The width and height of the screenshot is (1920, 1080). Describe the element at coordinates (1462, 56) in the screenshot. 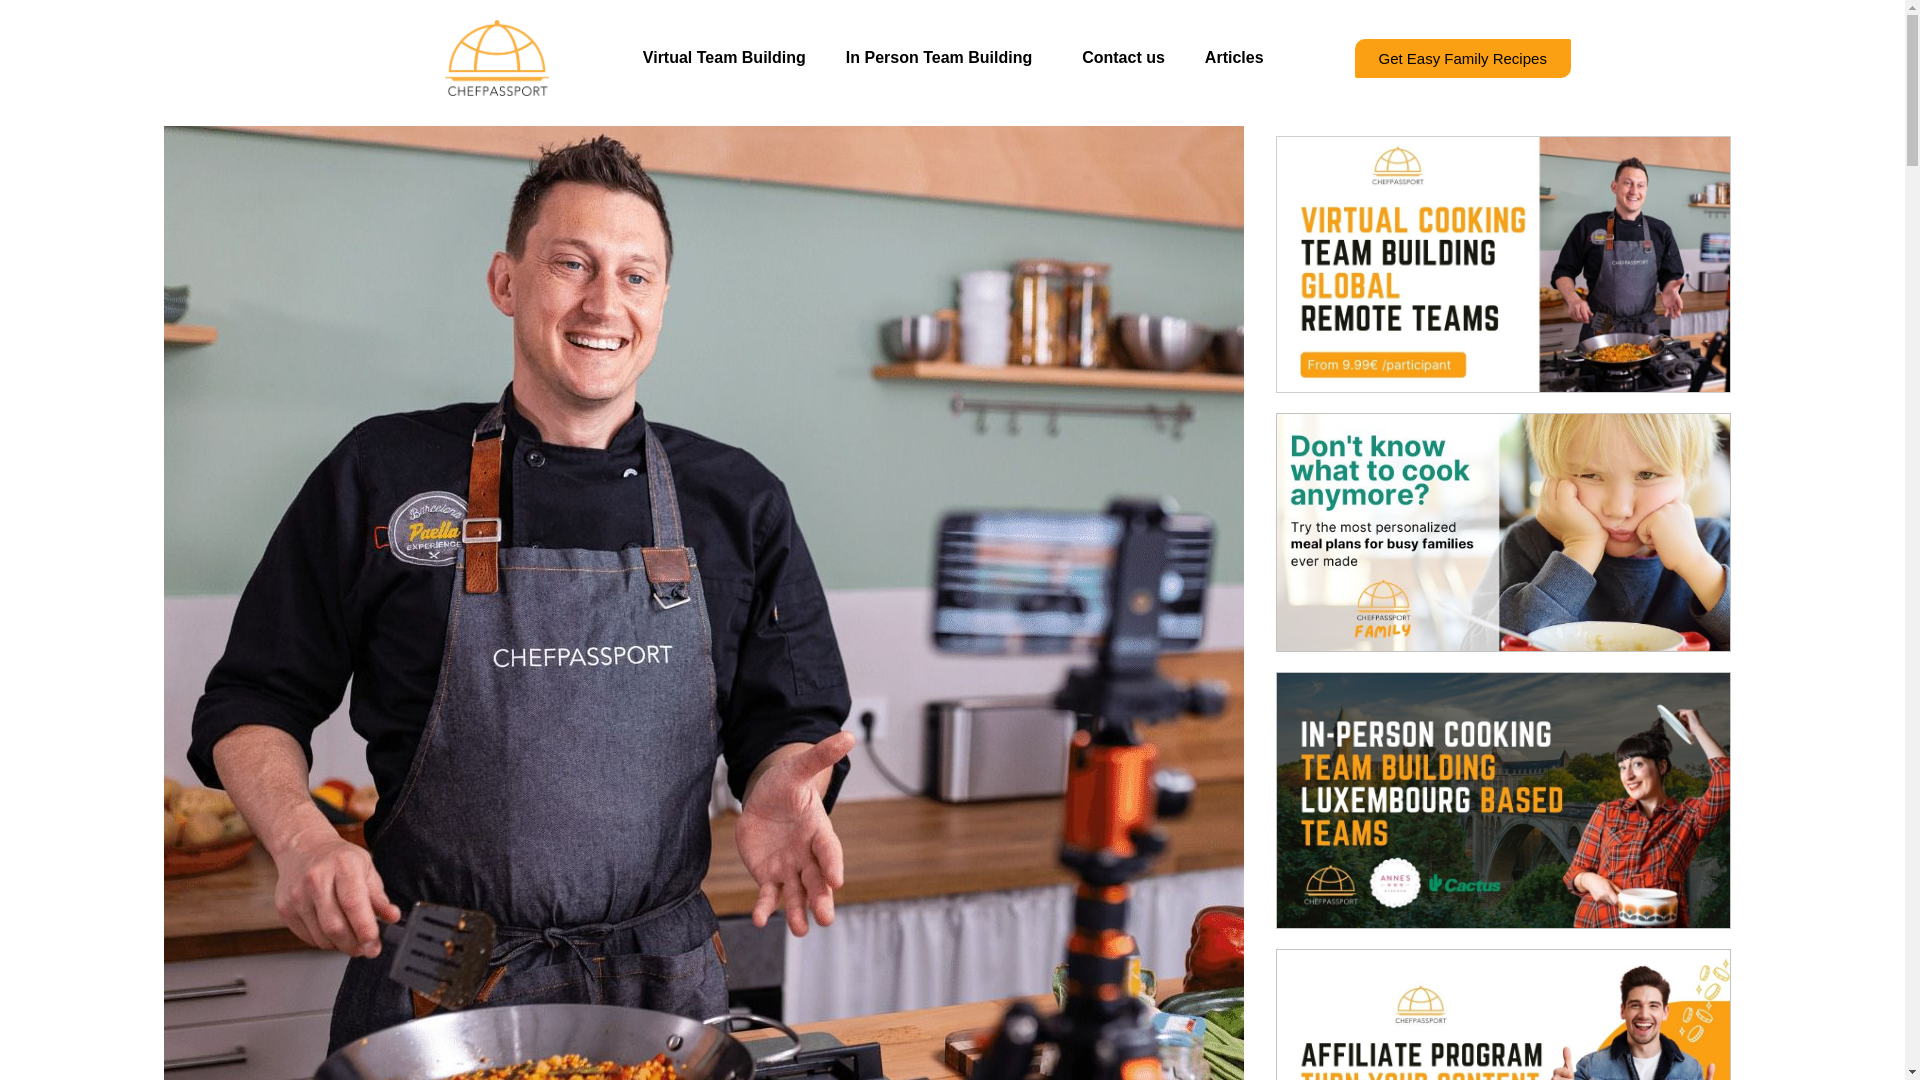

I see `Get Easy Family Recipes` at that location.